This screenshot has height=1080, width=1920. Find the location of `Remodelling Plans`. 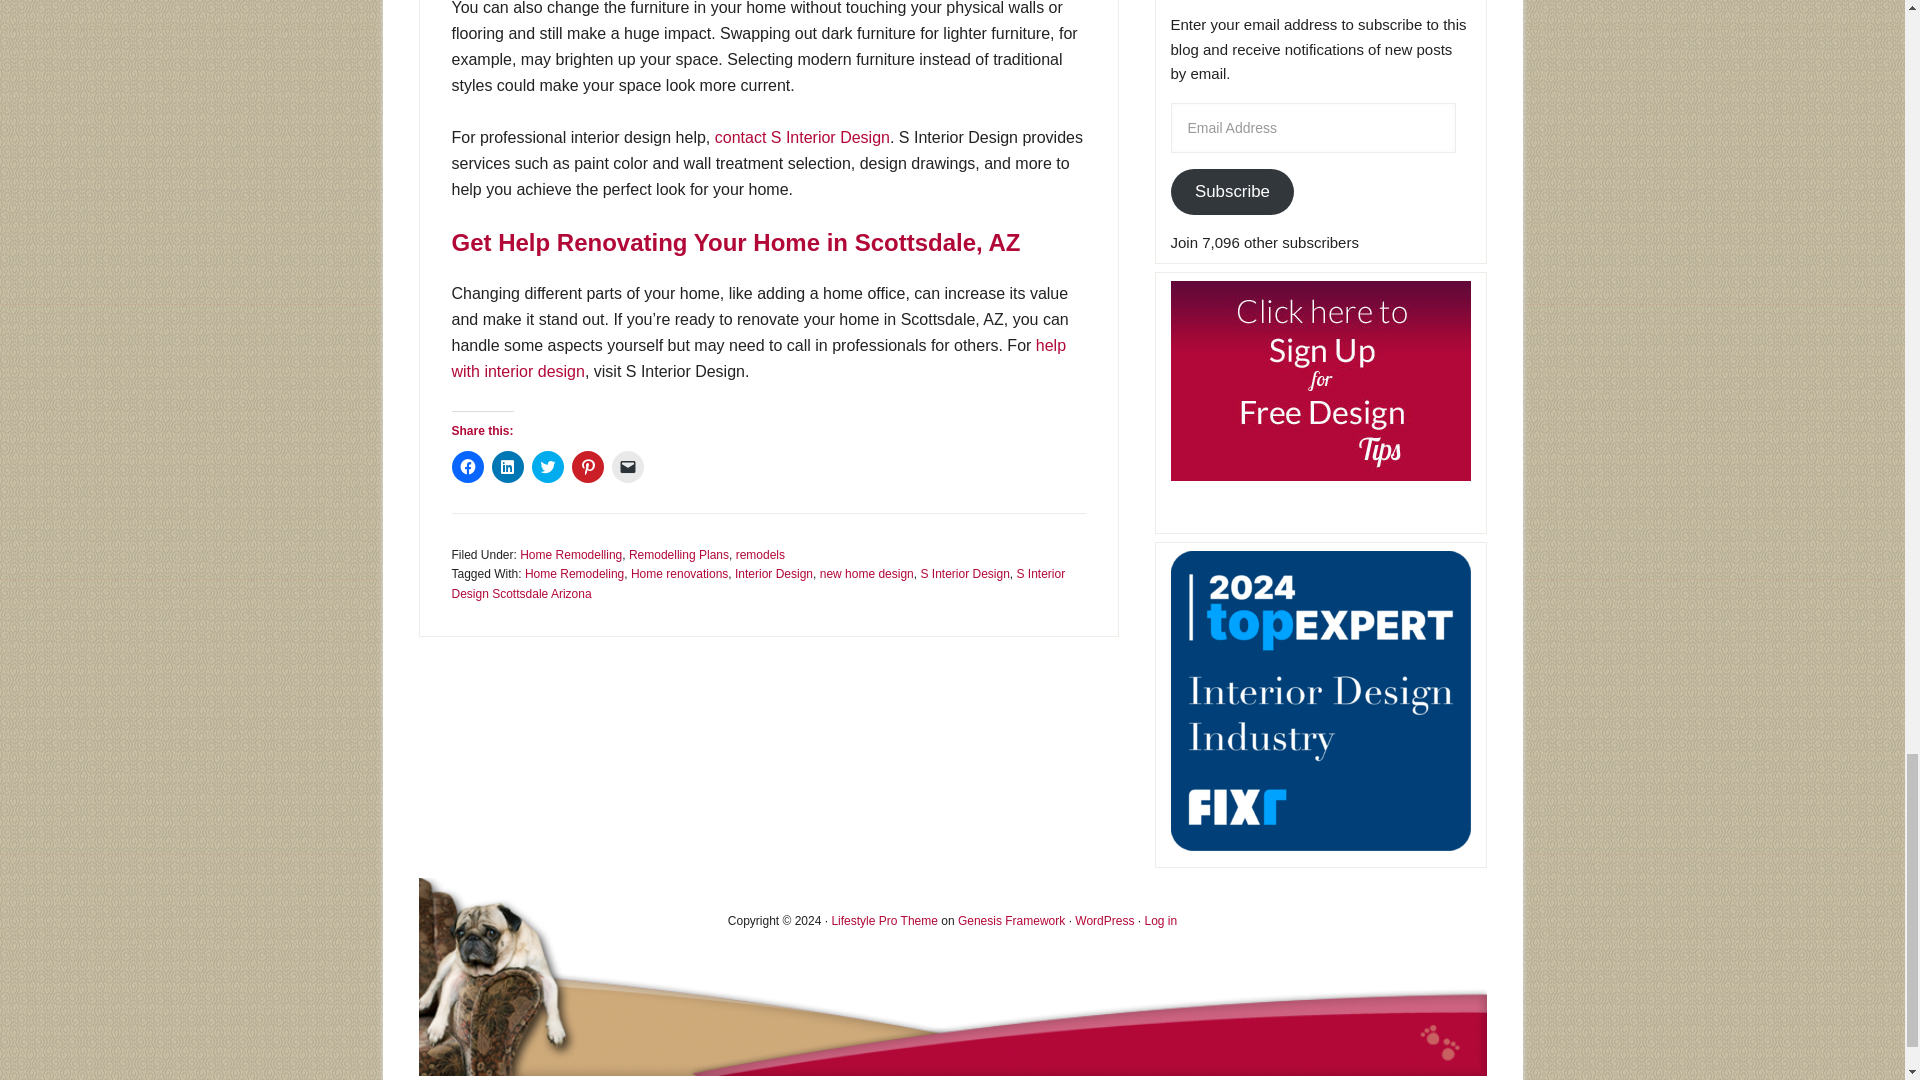

Remodelling Plans is located at coordinates (679, 554).